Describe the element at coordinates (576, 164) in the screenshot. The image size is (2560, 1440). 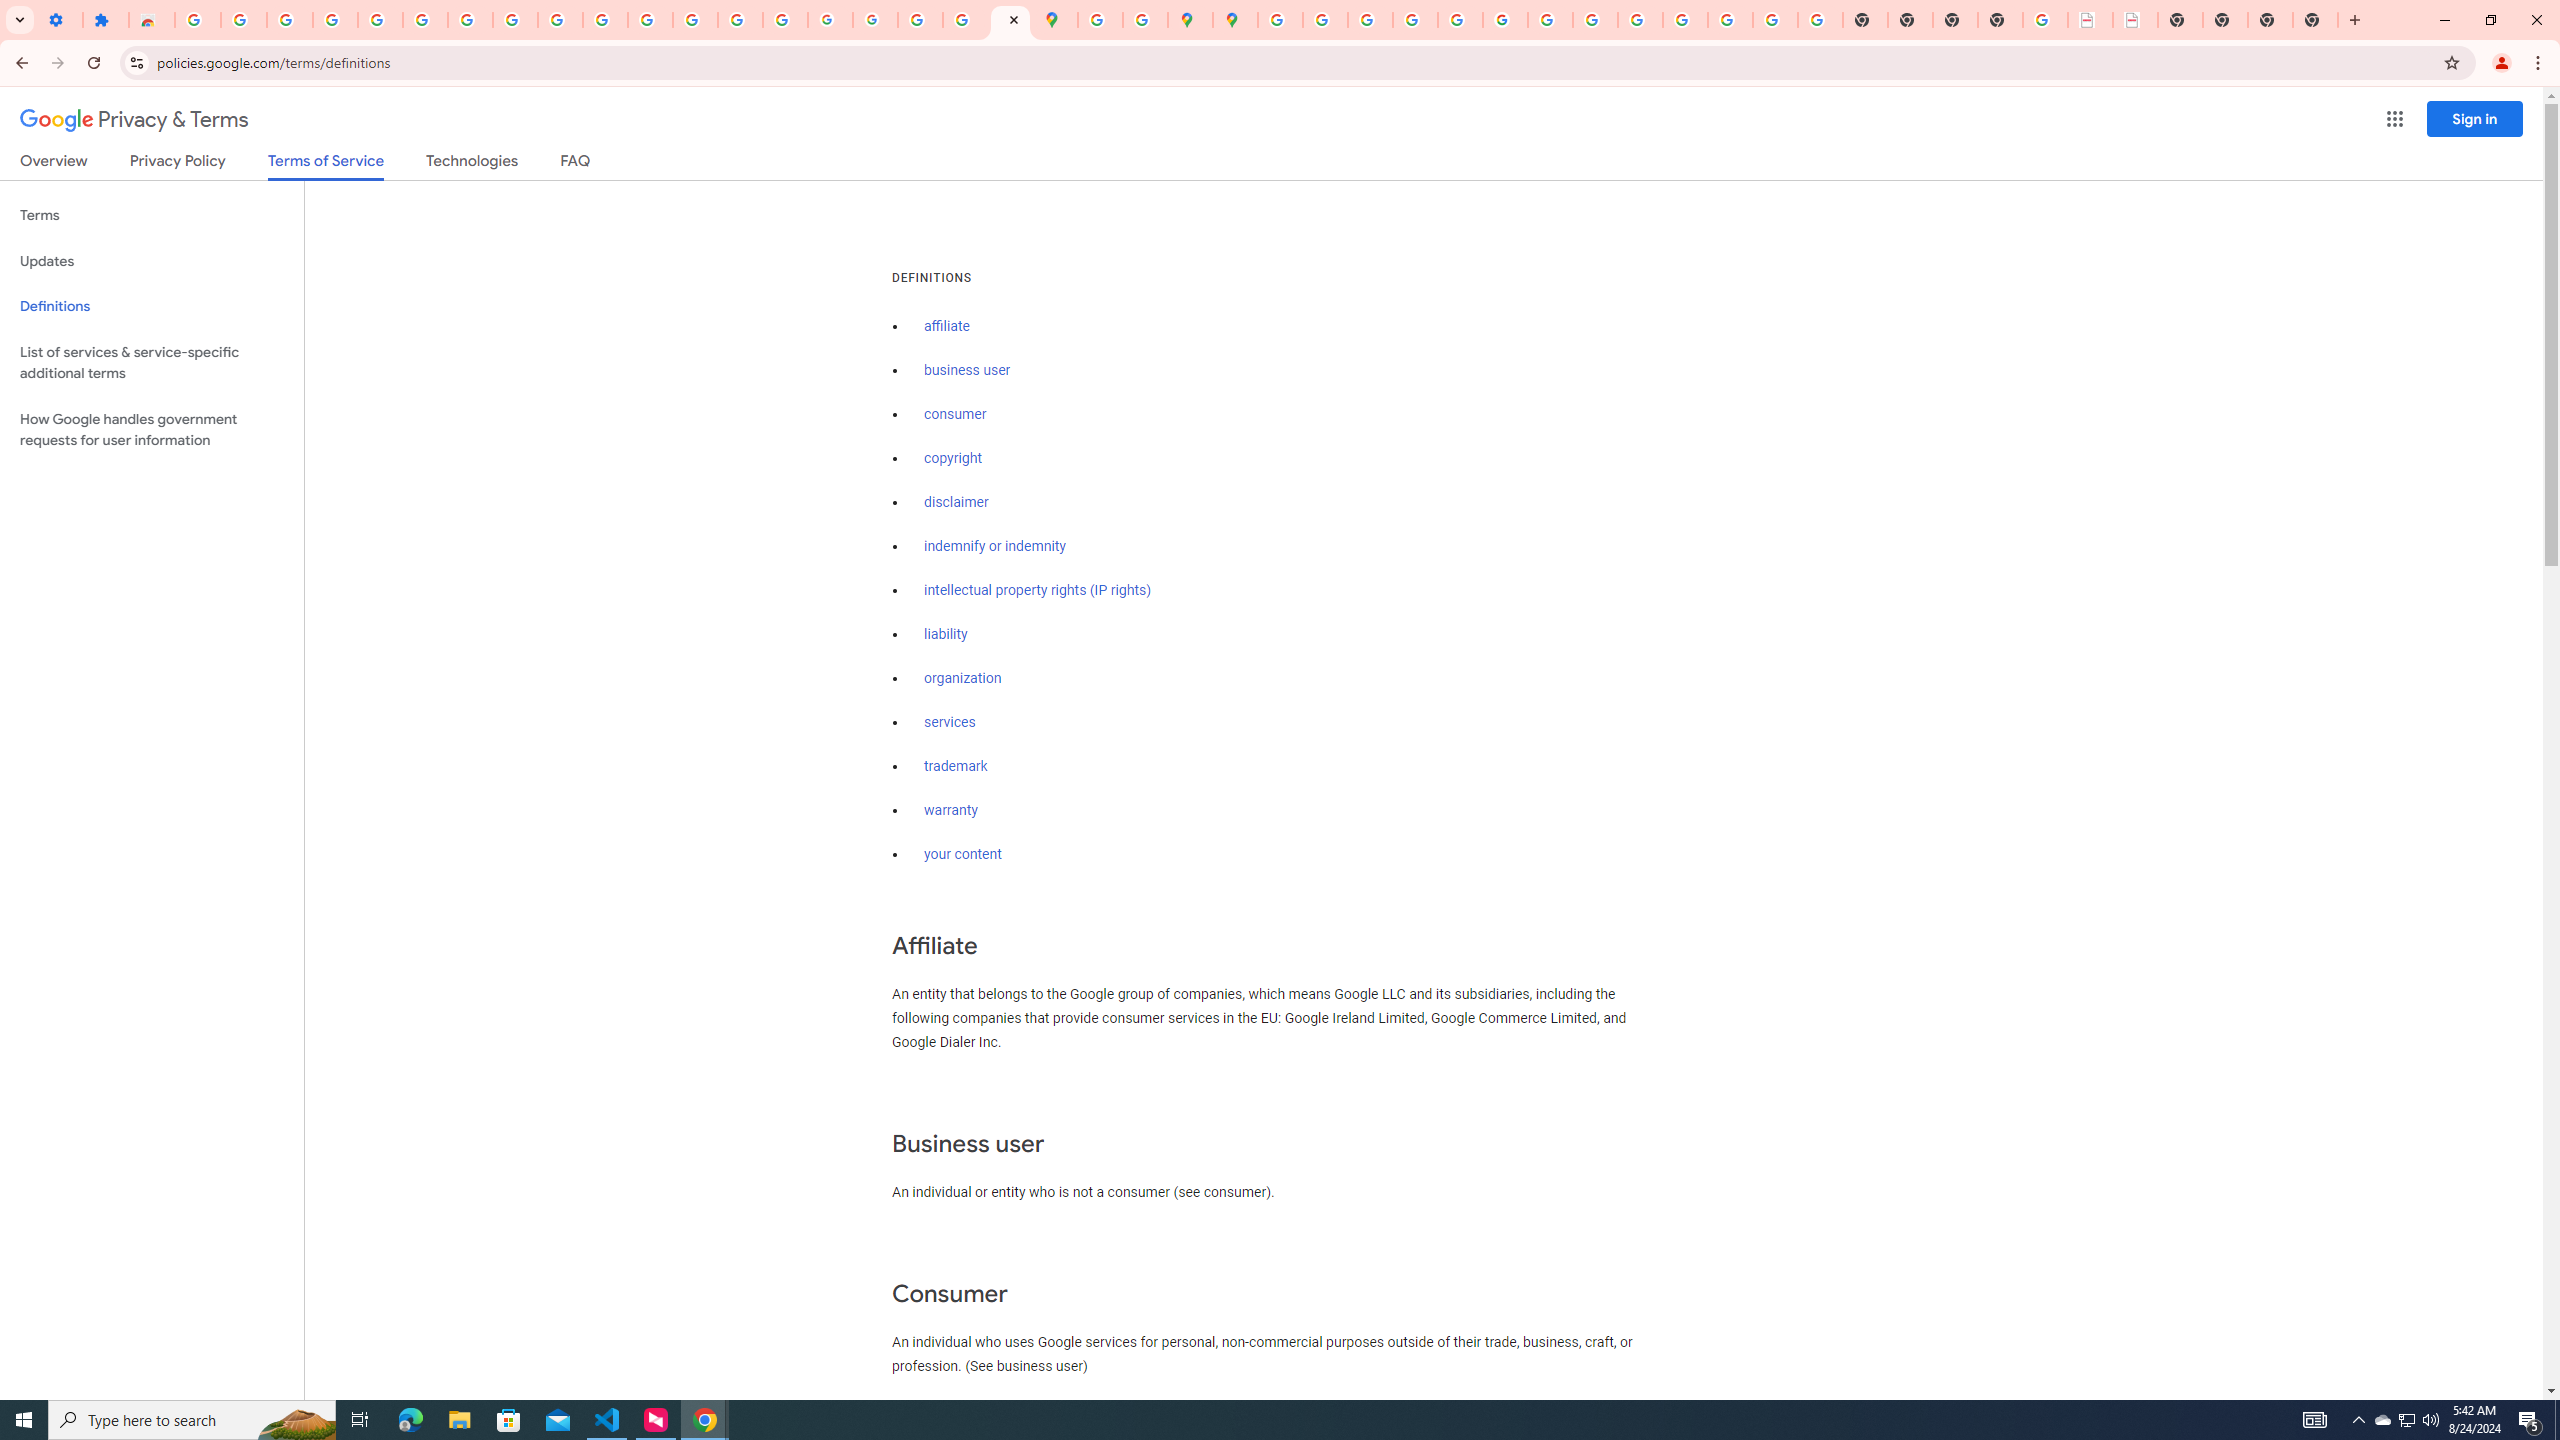
I see `FAQ` at that location.